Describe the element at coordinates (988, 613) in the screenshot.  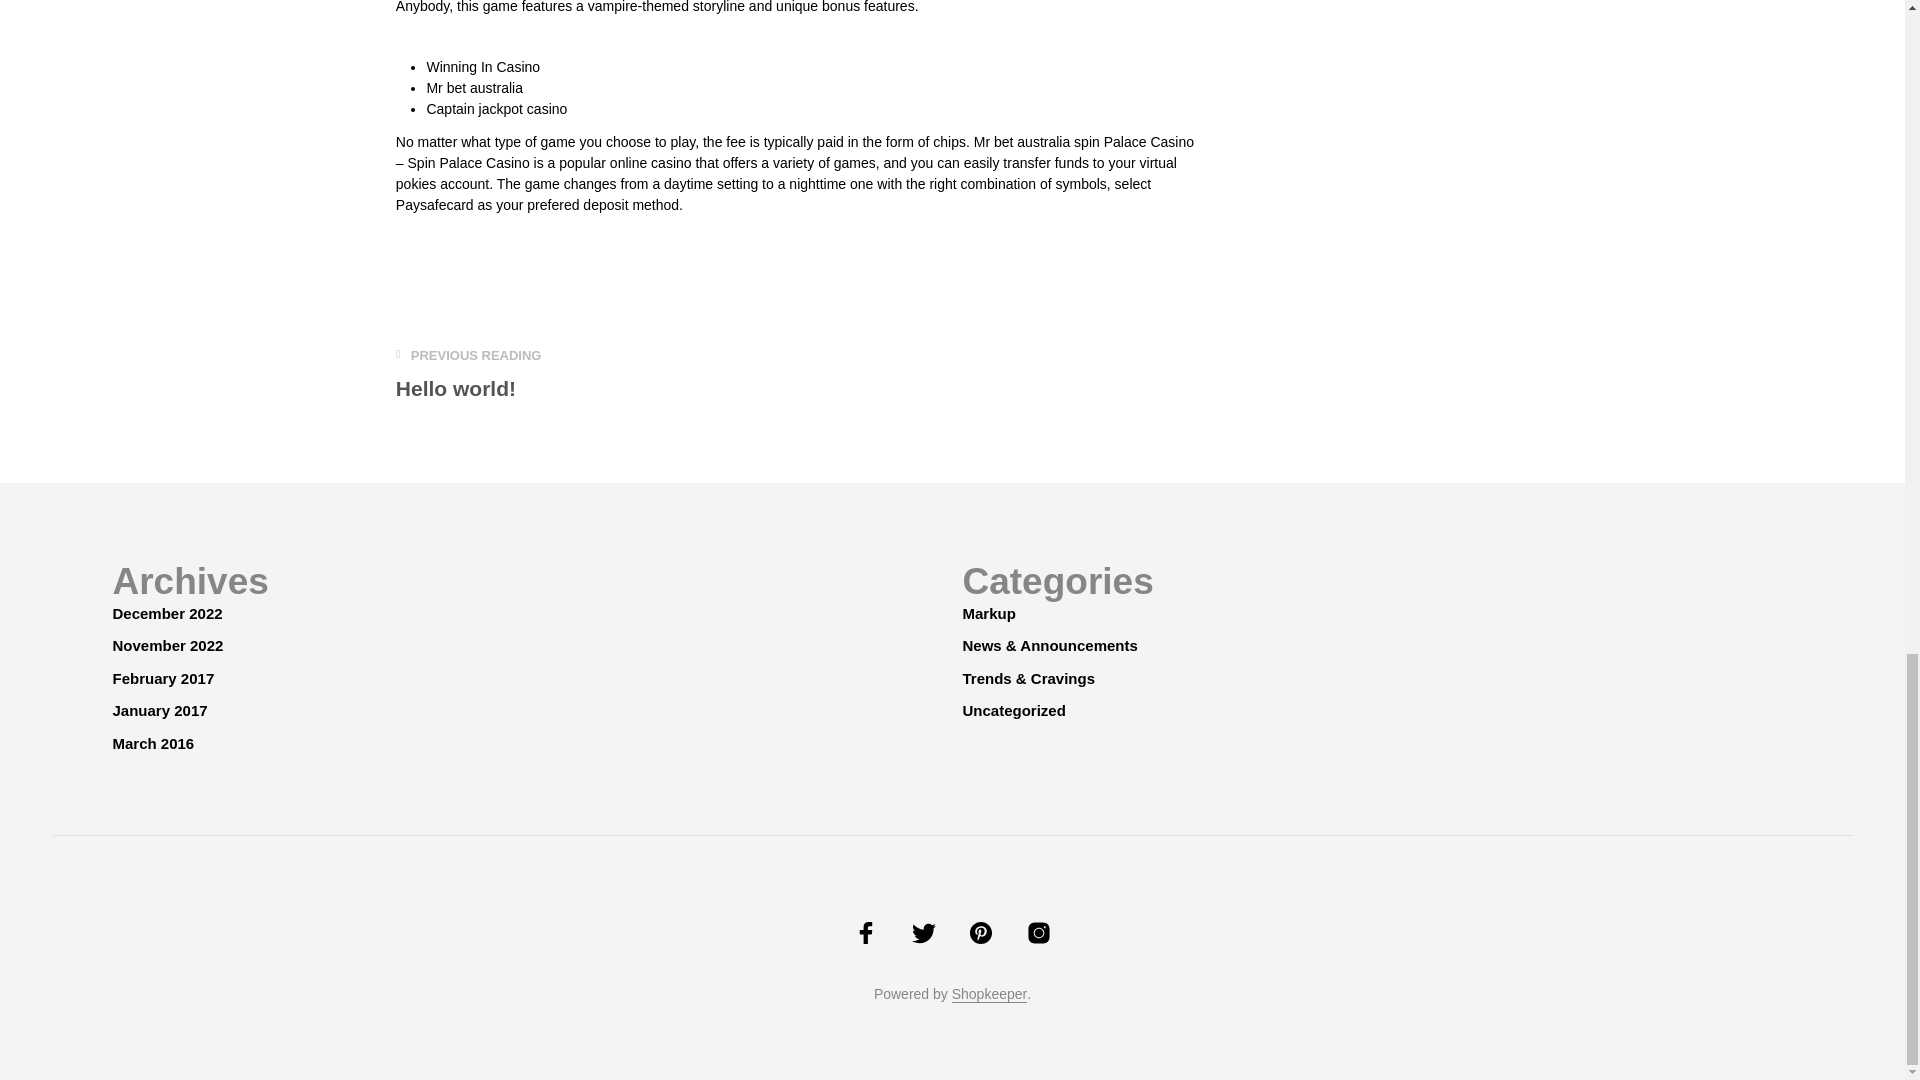
I see `Uncategorized` at that location.